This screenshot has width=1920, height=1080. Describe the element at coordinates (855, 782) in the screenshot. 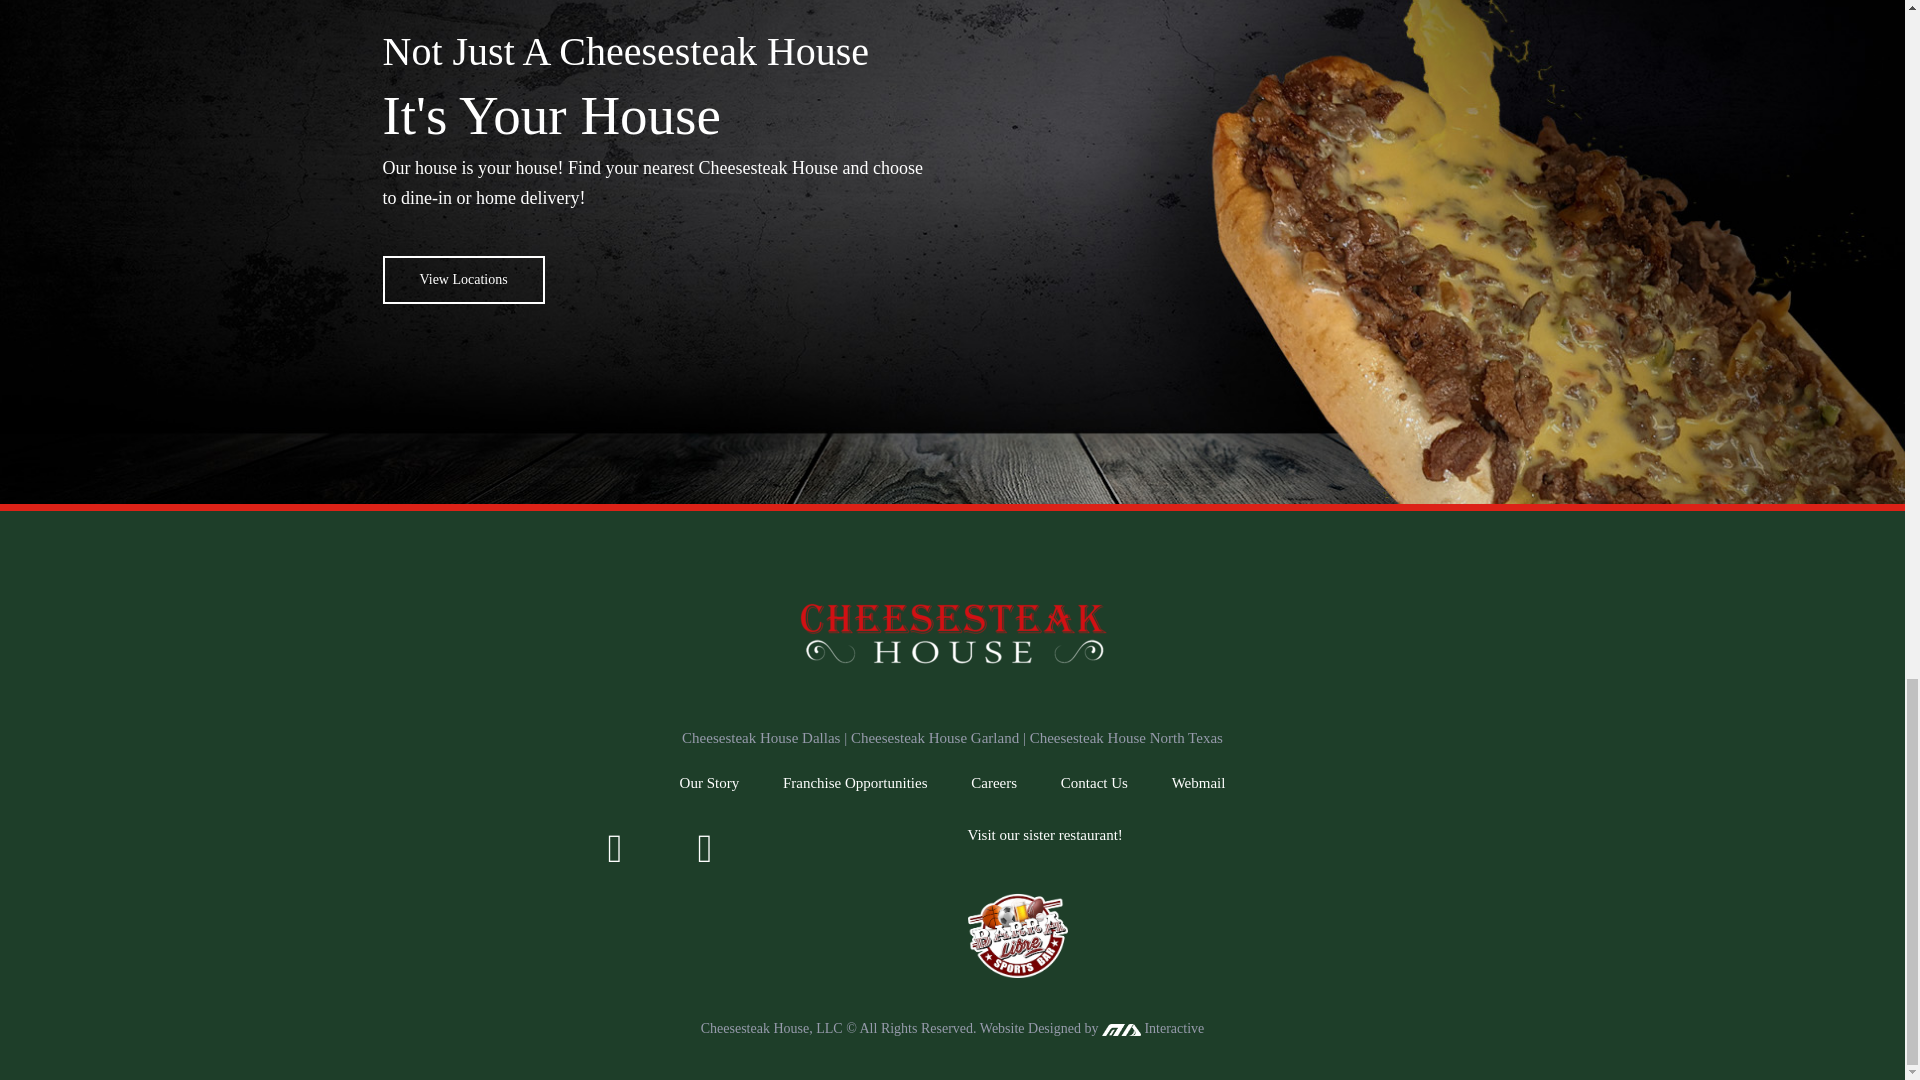

I see `Franchise Opportunities` at that location.